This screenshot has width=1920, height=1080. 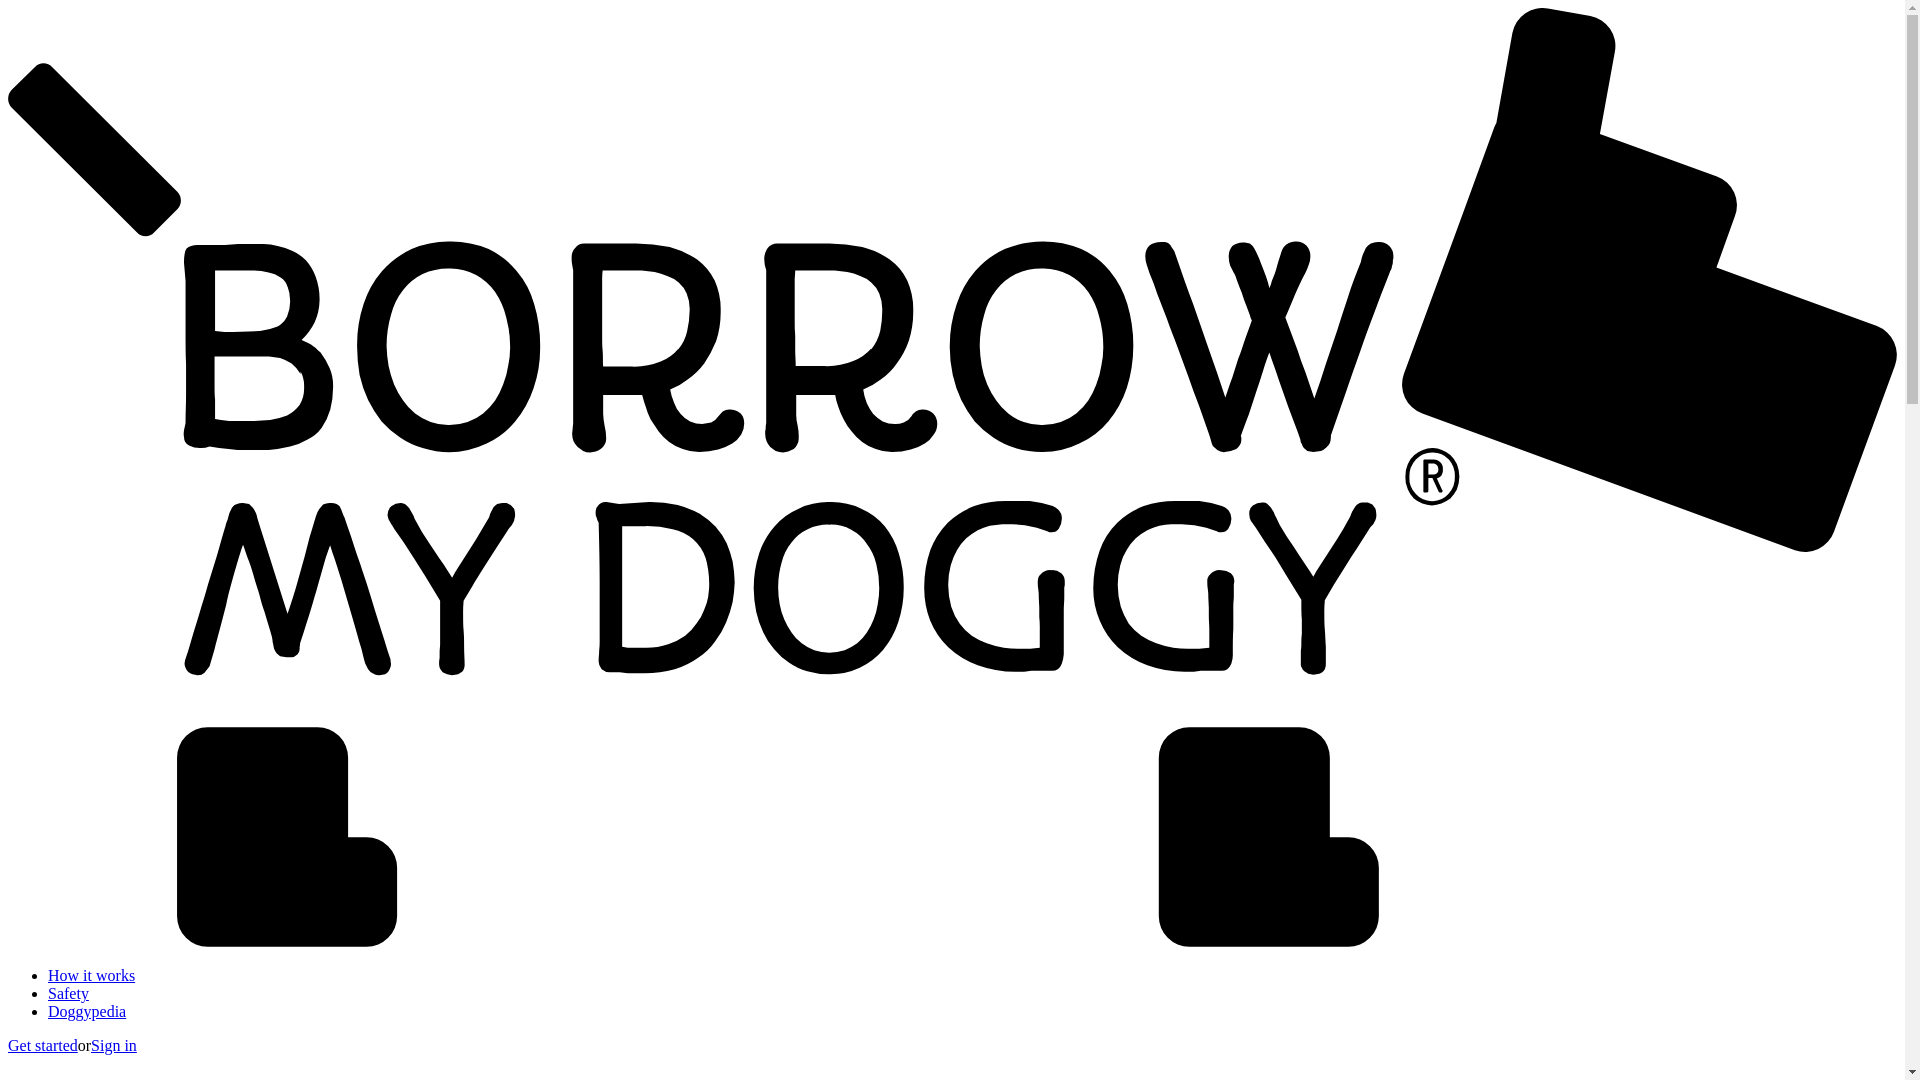 I want to click on Sign in, so click(x=113, y=1045).